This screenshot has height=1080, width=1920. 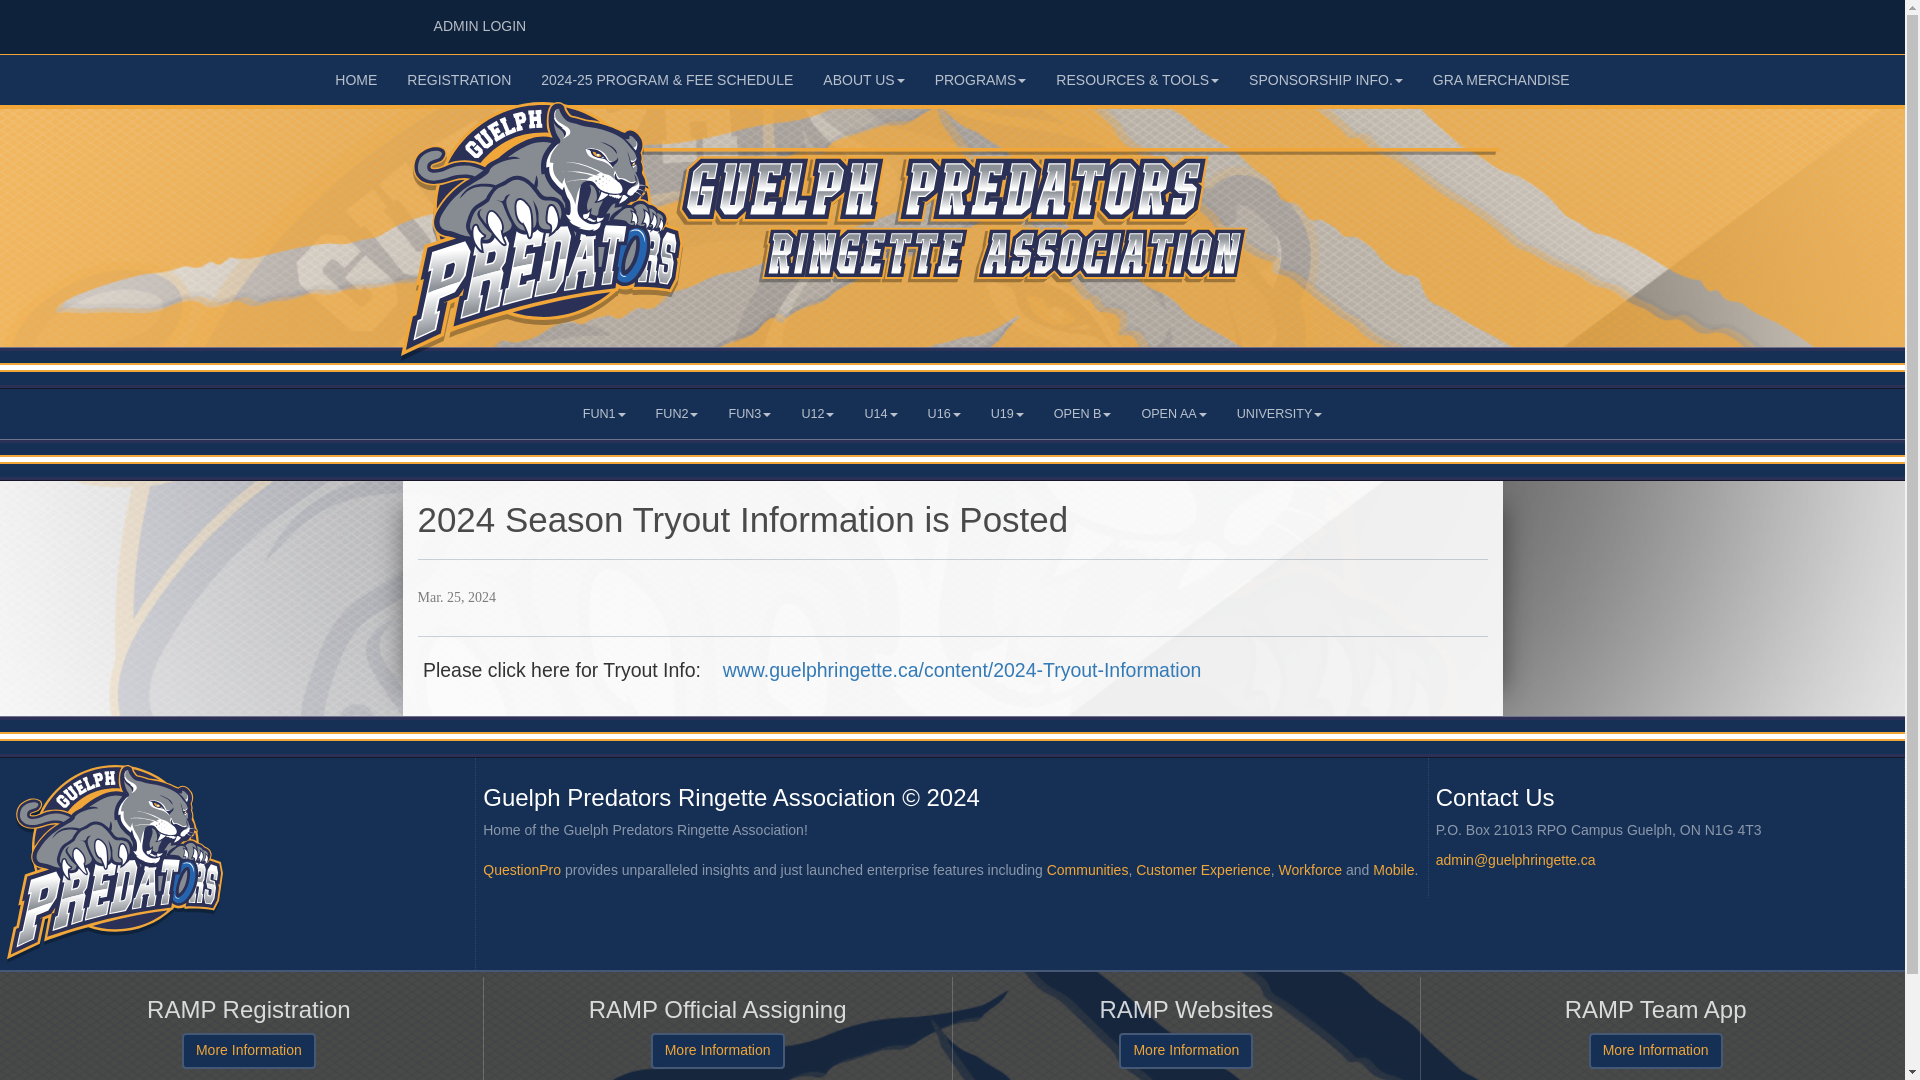 I want to click on REGISTRATION, so click(x=458, y=80).